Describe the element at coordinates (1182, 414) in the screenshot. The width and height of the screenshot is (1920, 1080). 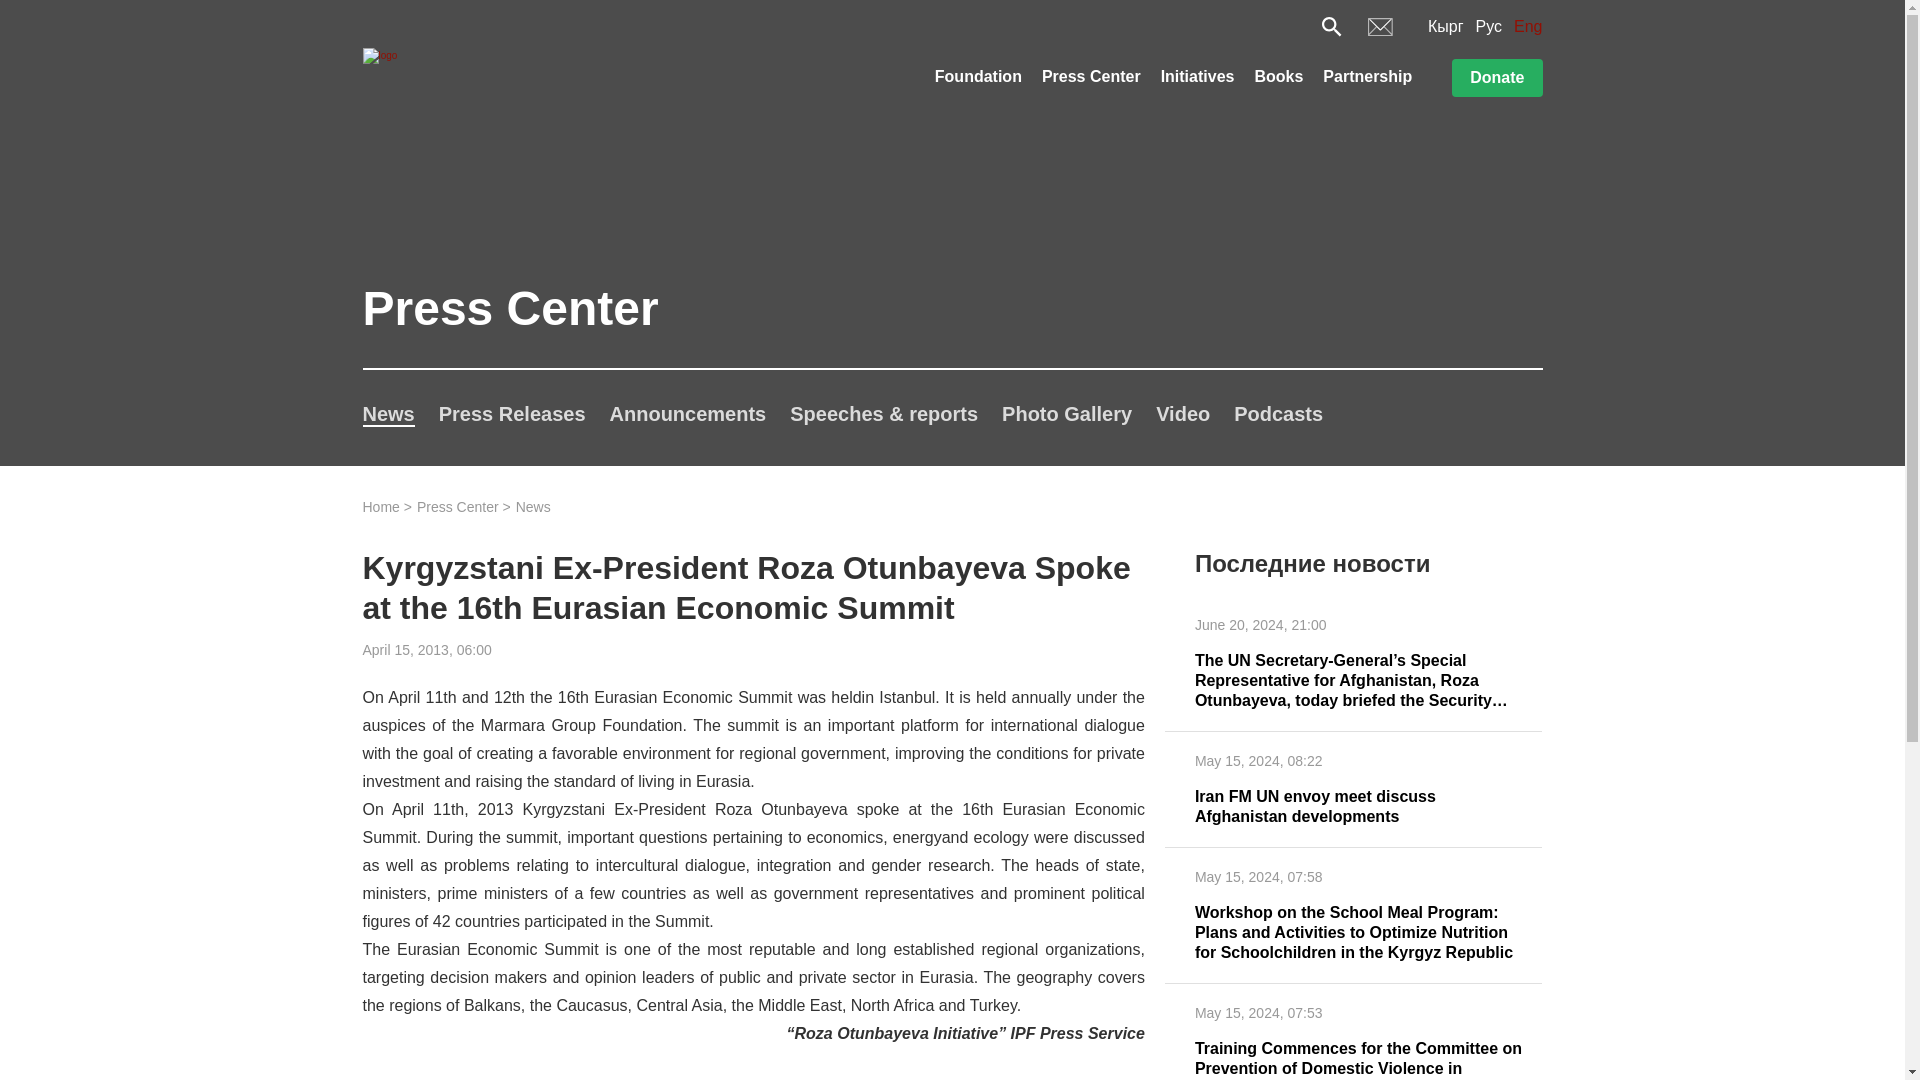
I see `Video` at that location.